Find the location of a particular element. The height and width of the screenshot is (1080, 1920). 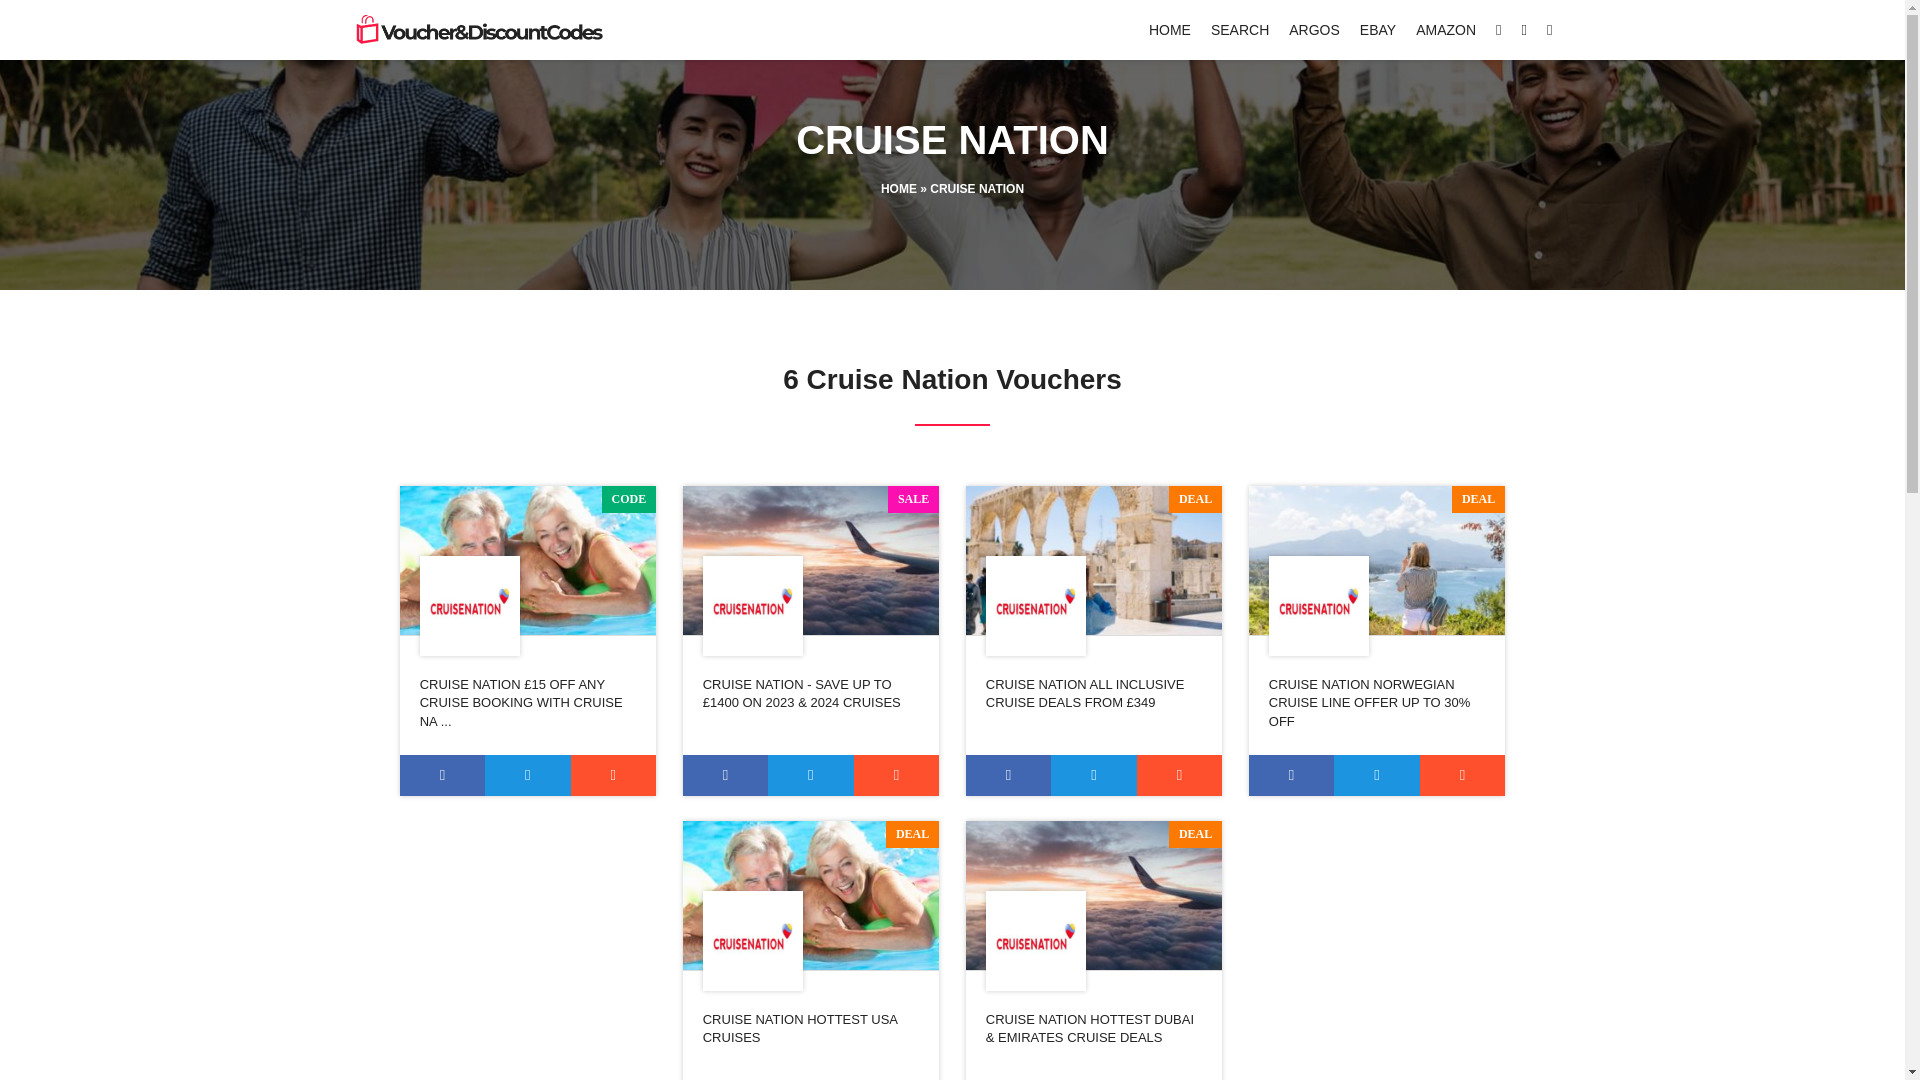

Share on Facebook is located at coordinates (442, 774).